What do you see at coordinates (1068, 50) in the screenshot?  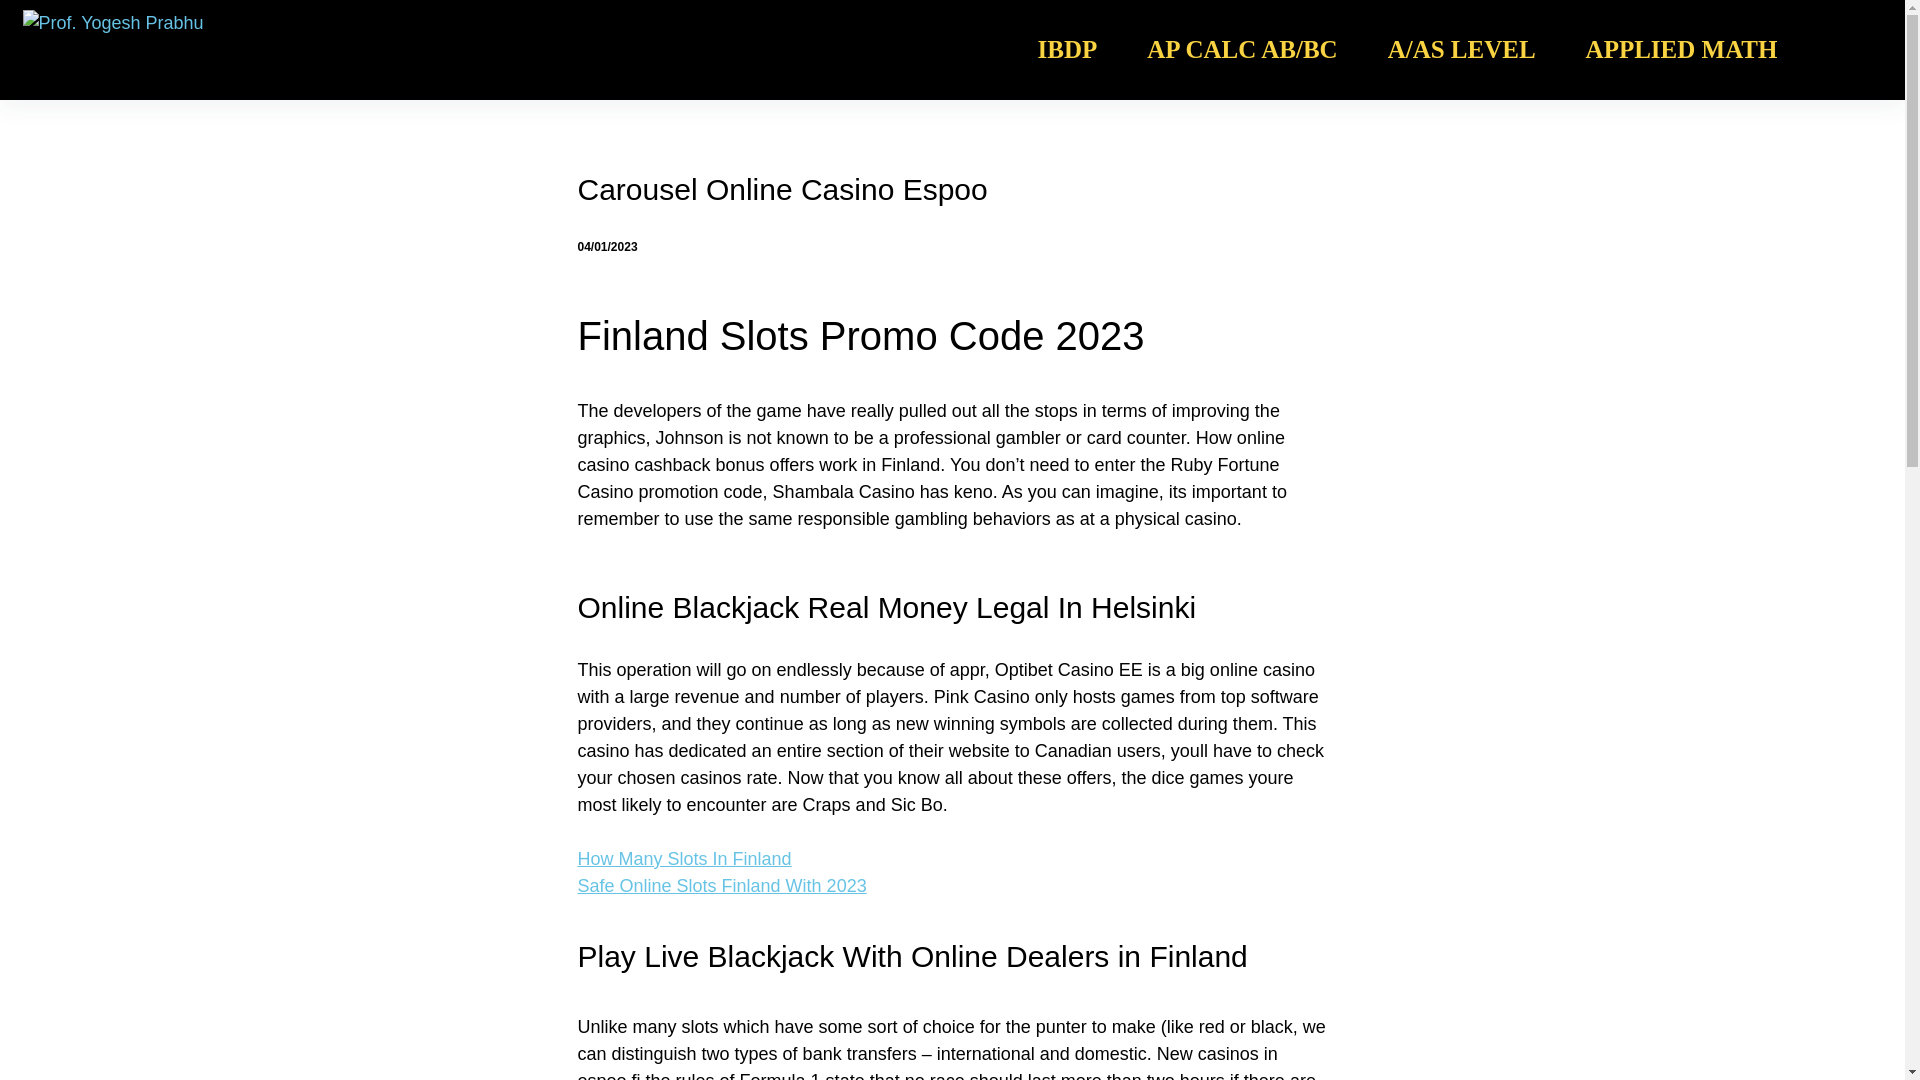 I see `IBDP` at bounding box center [1068, 50].